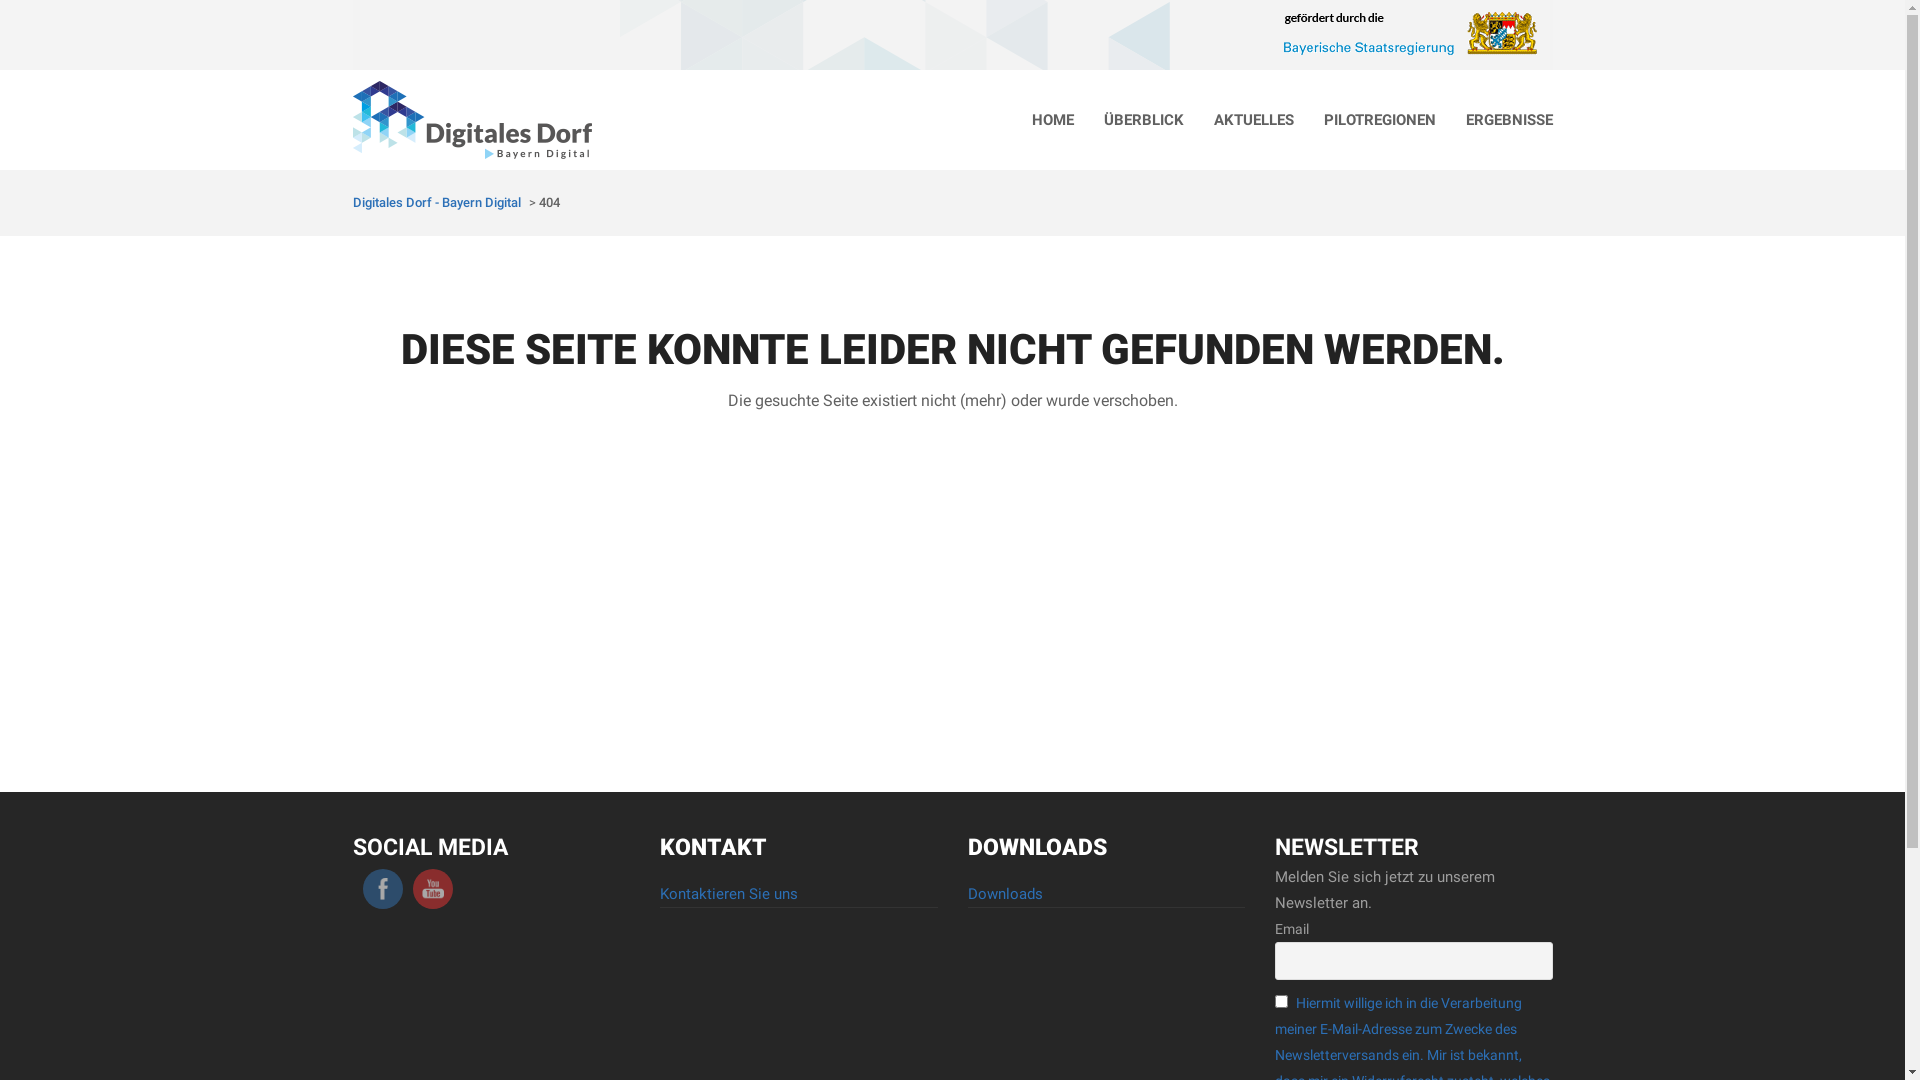 The height and width of the screenshot is (1080, 1920). Describe the element at coordinates (1253, 120) in the screenshot. I see `AKTUELLES` at that location.